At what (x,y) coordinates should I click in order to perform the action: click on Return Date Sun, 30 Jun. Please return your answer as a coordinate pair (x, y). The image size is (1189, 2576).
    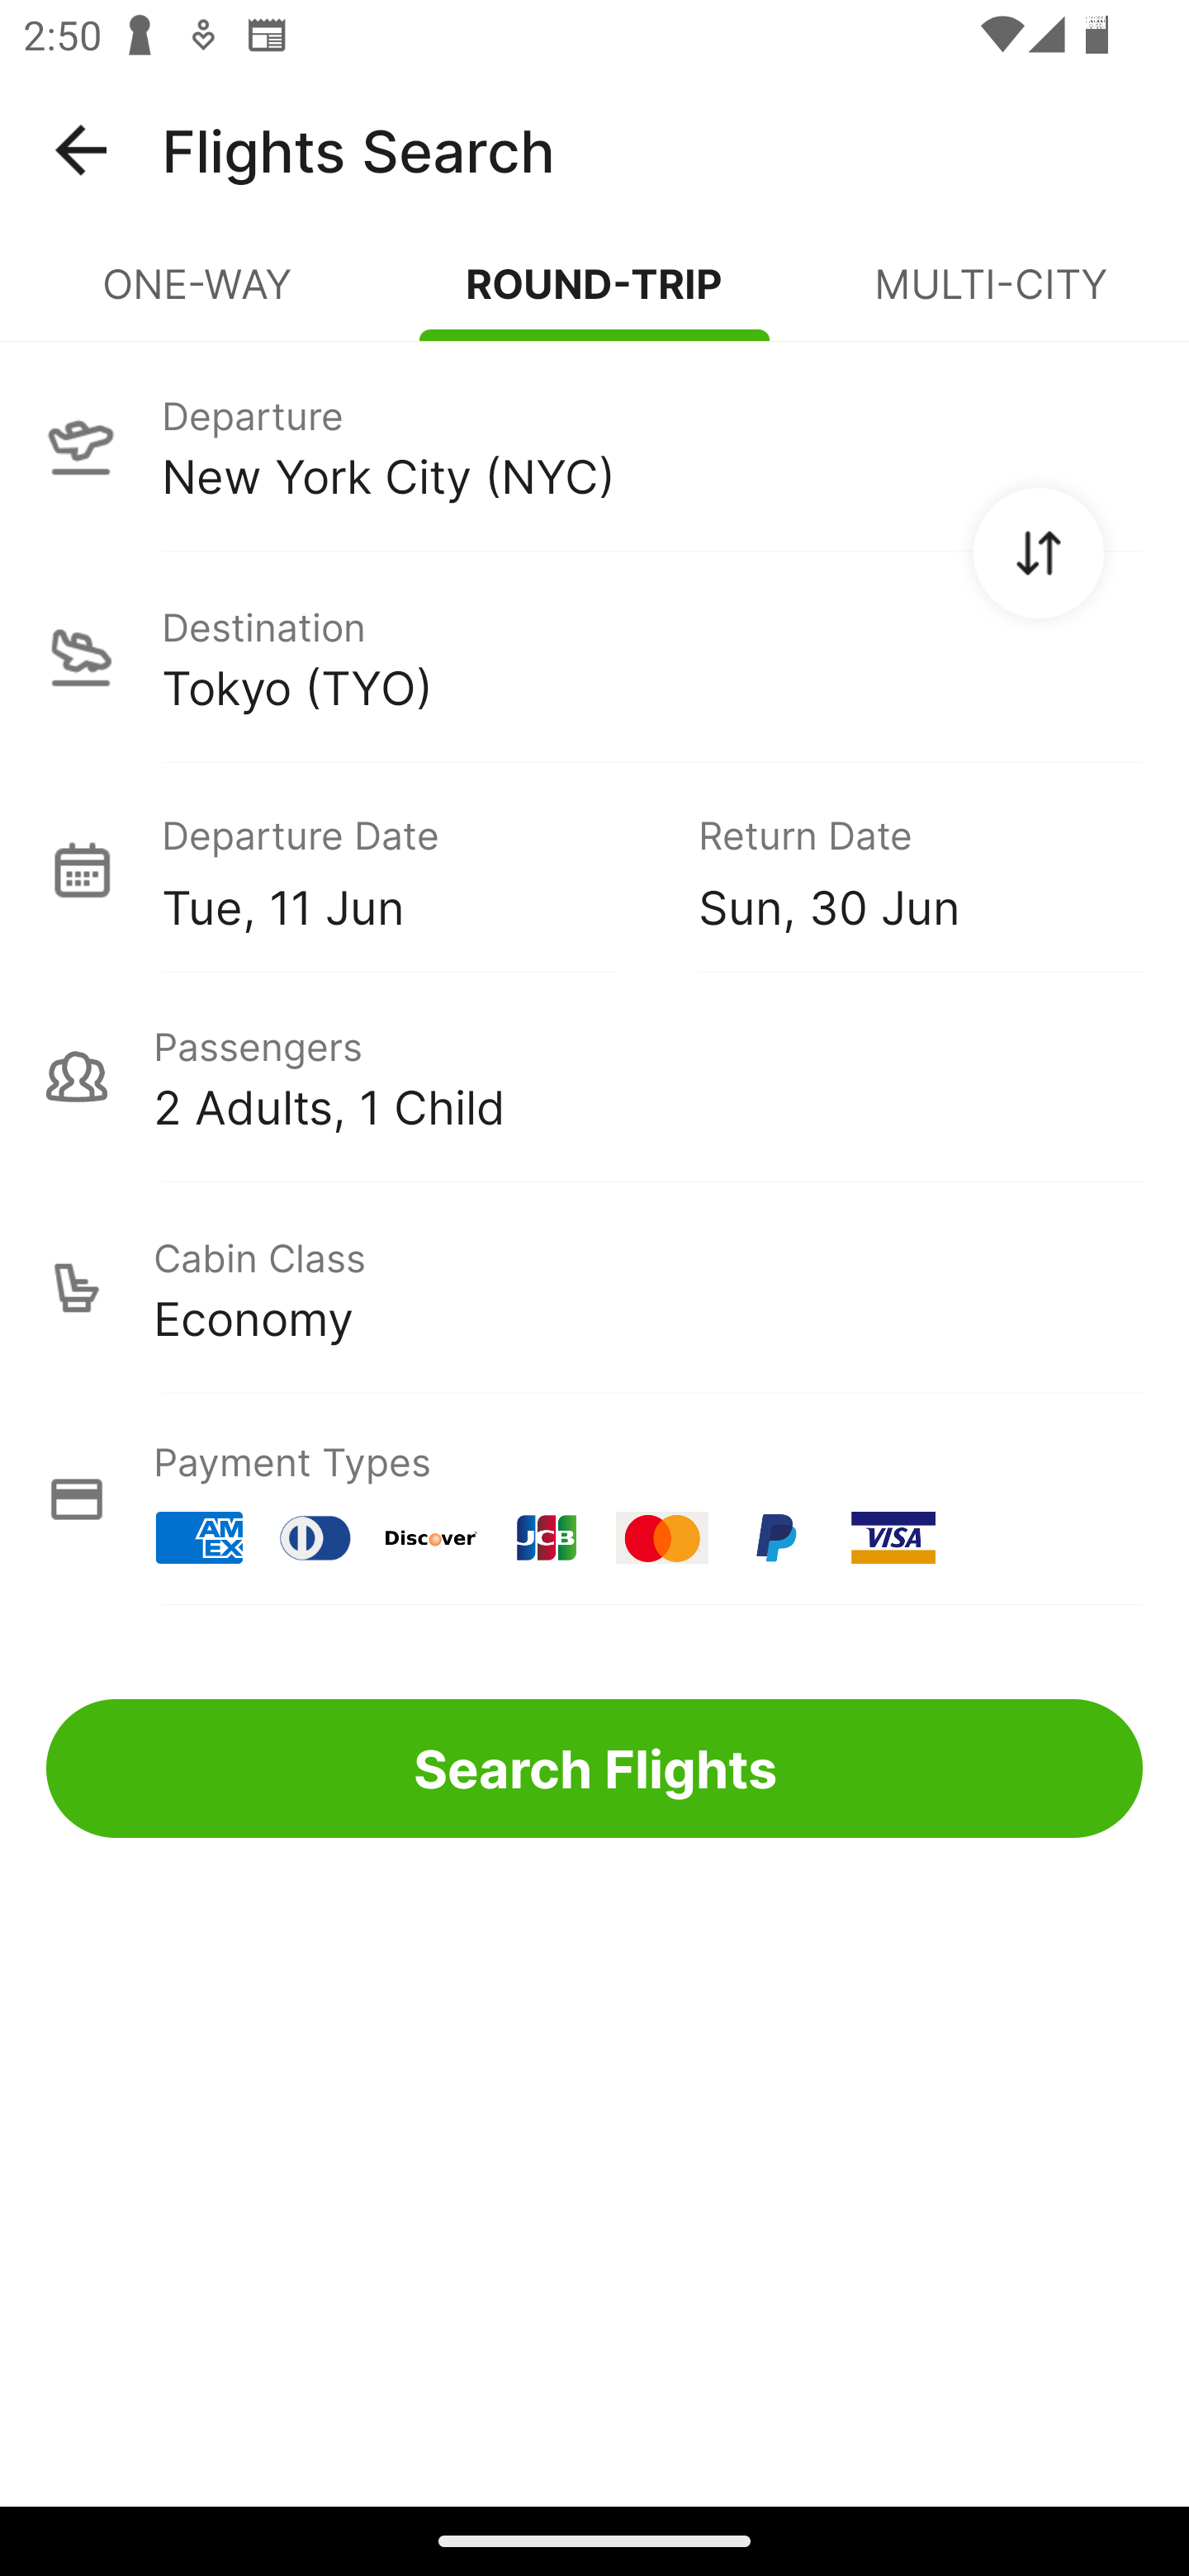
    Looking at the image, I should click on (897, 869).